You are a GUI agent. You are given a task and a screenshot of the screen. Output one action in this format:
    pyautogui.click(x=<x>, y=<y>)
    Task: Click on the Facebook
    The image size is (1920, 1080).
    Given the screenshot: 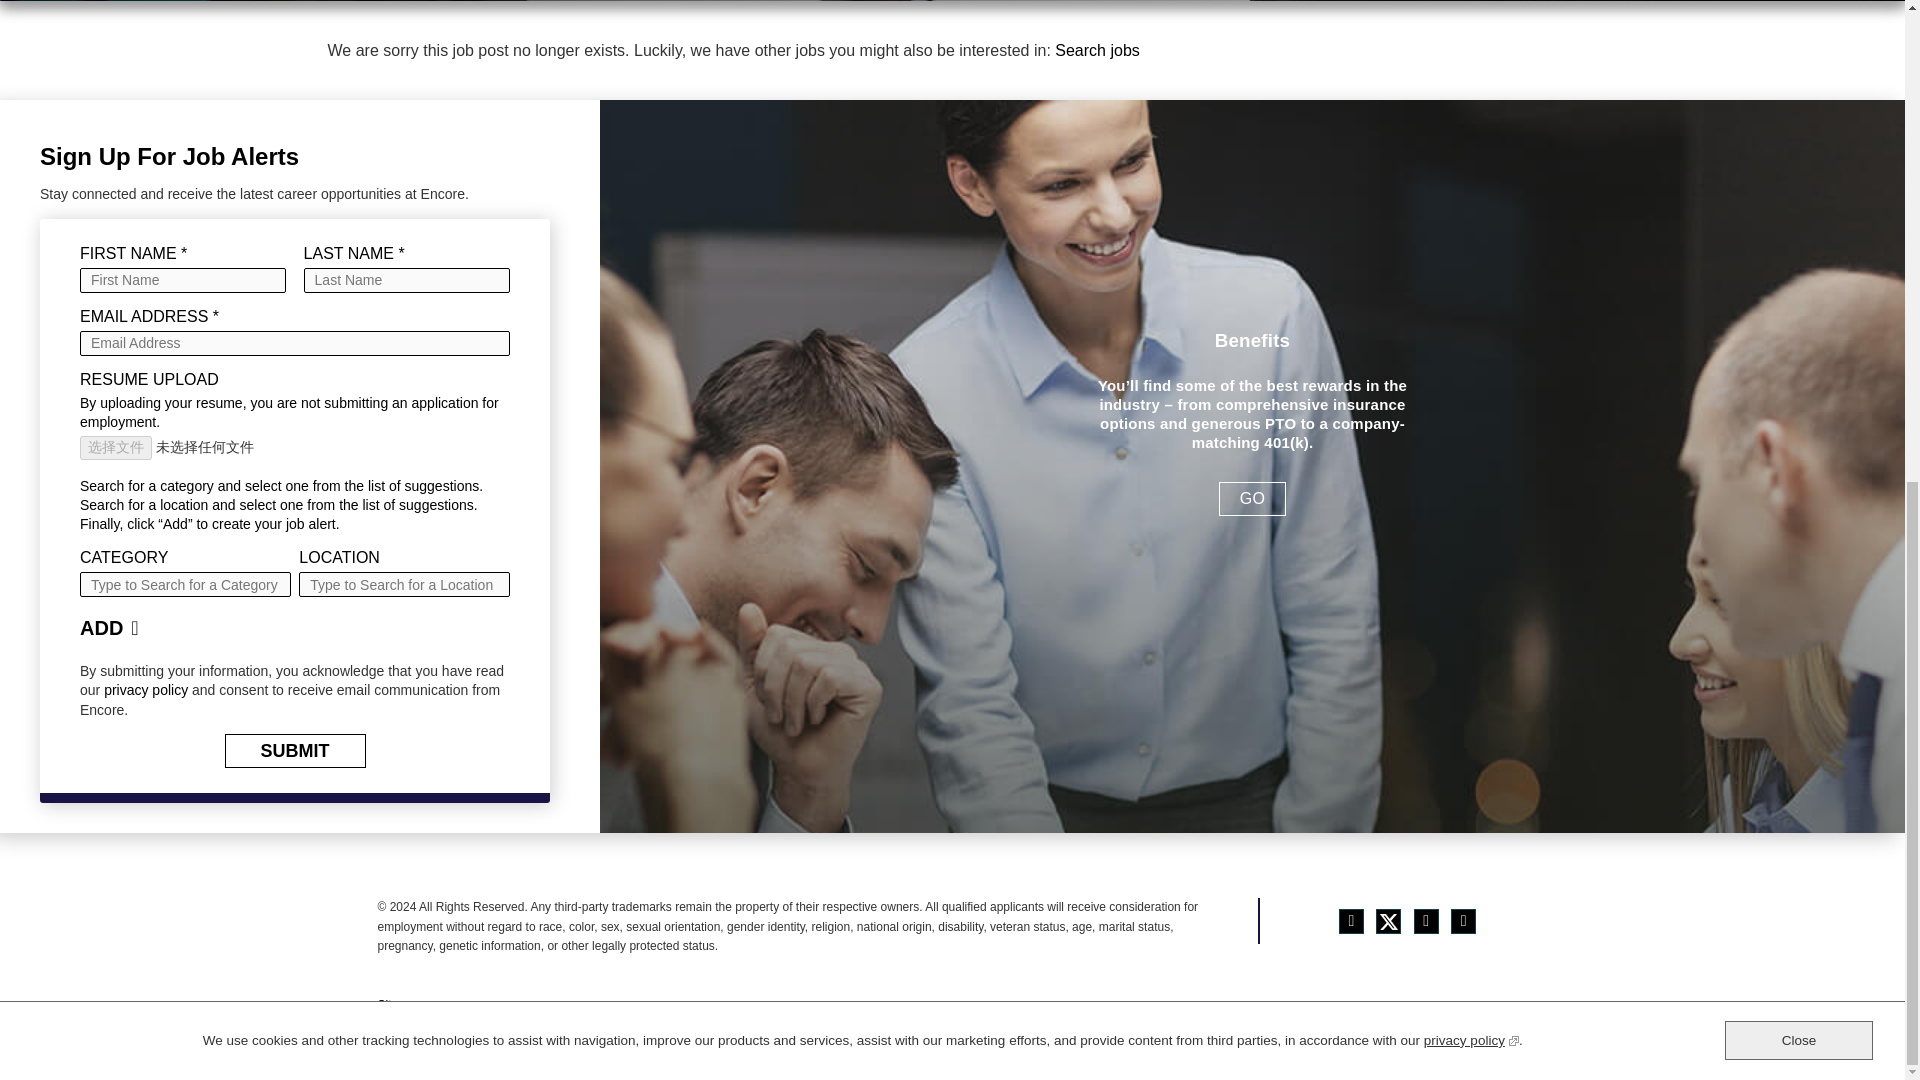 What is the action you would take?
    pyautogui.click(x=1350, y=922)
    